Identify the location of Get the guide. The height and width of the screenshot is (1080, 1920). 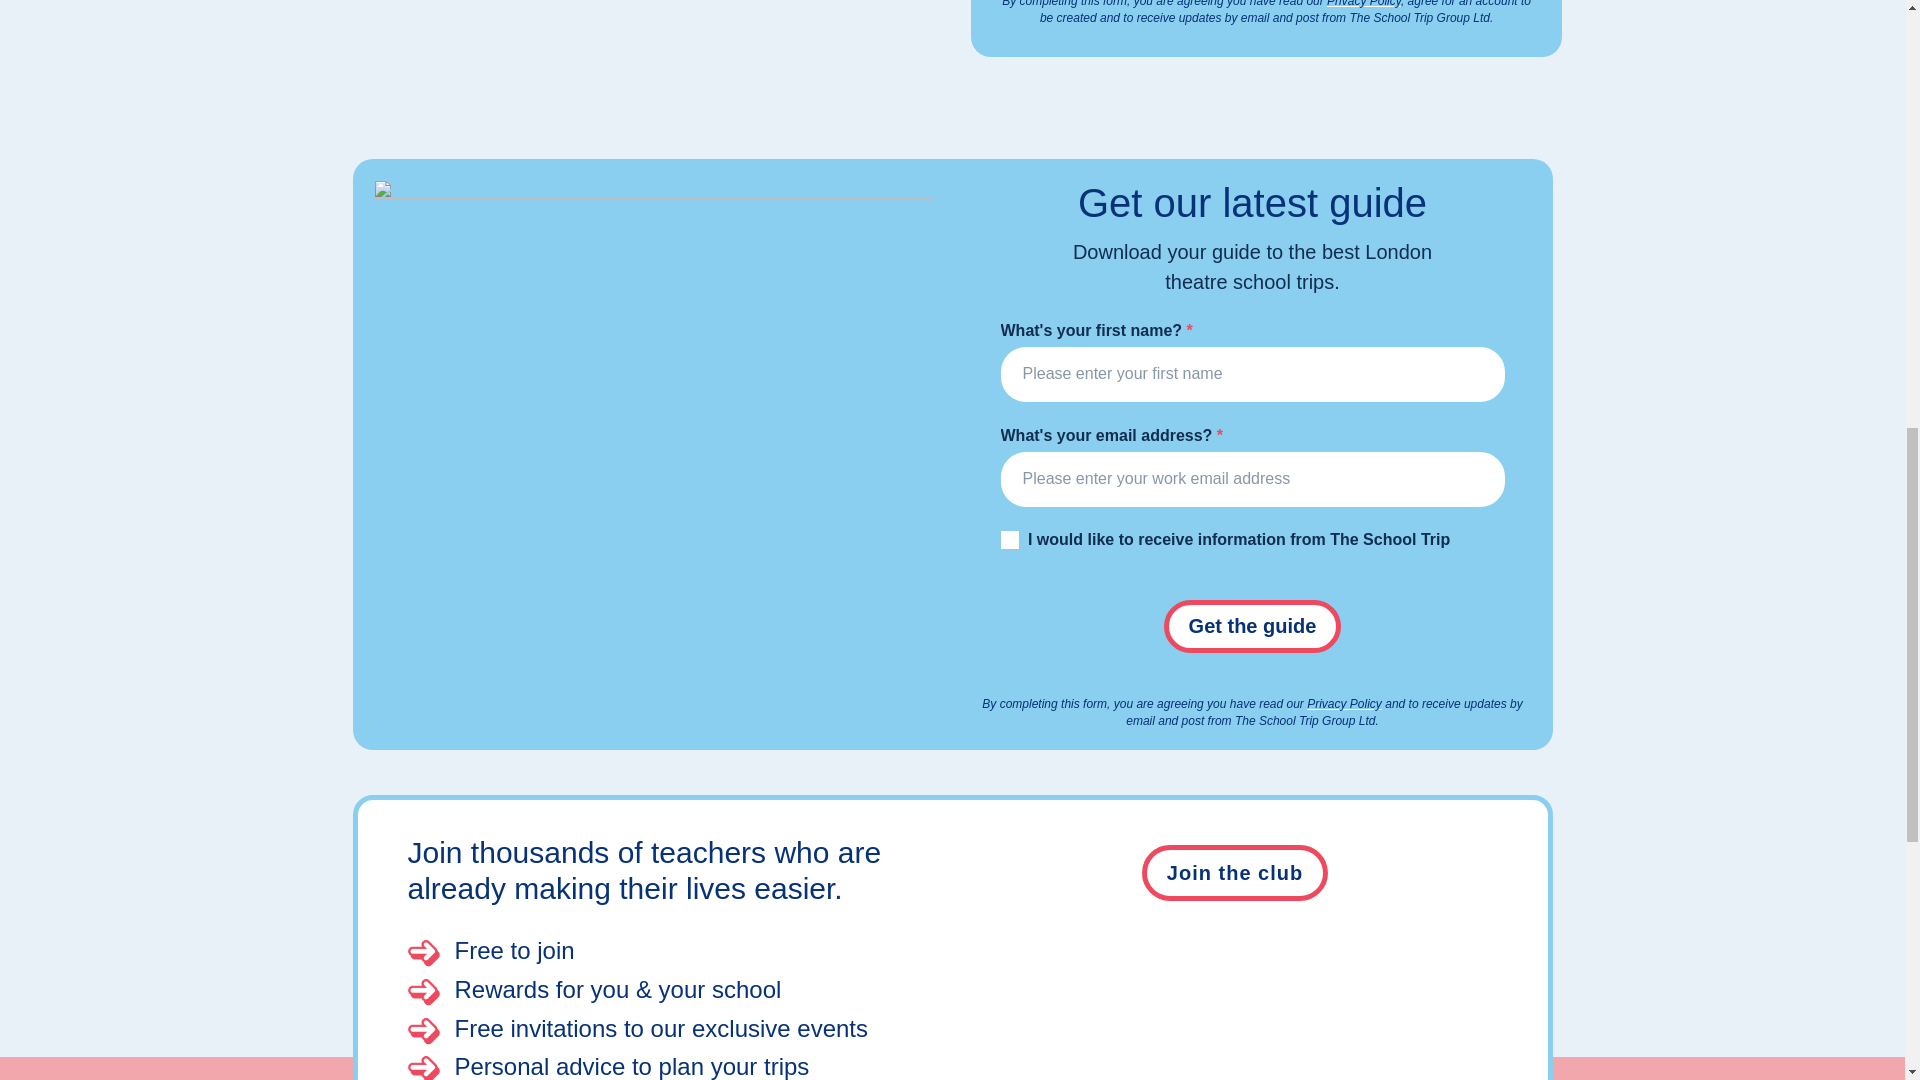
(1252, 626).